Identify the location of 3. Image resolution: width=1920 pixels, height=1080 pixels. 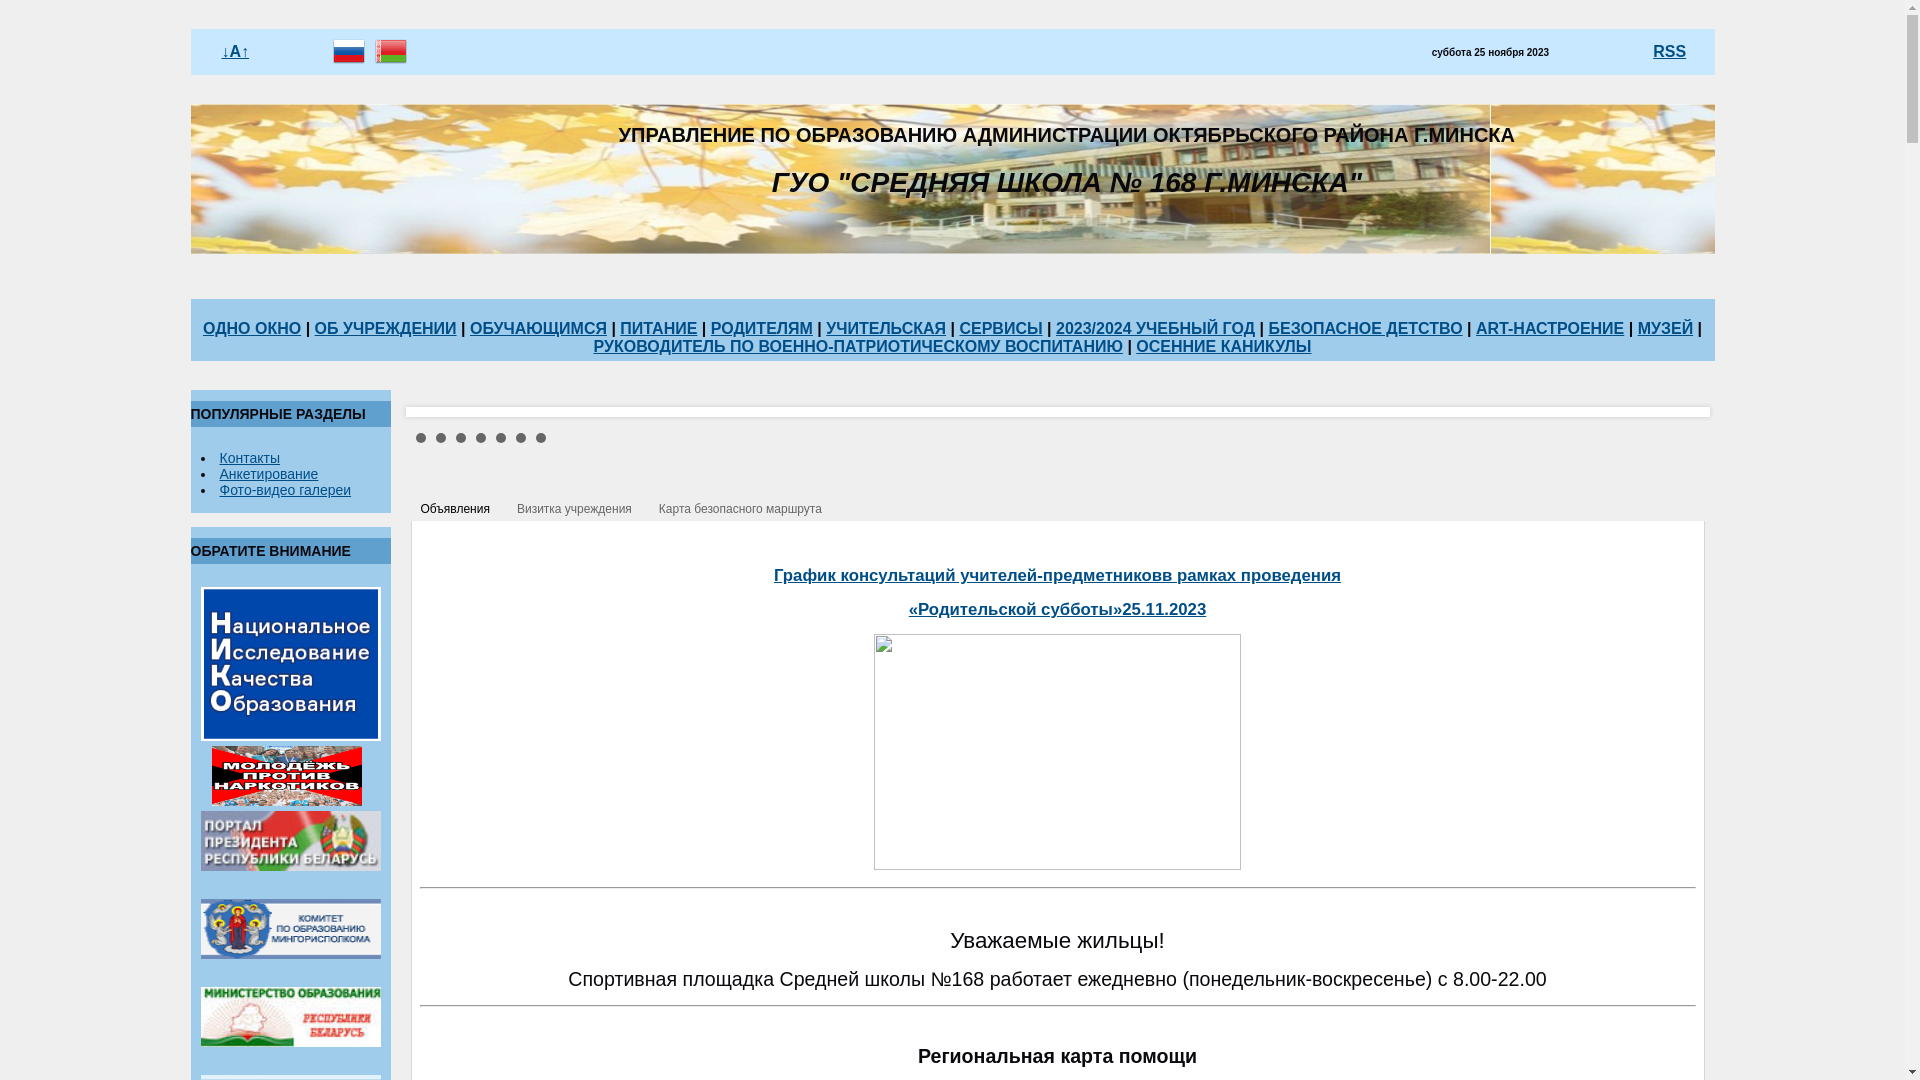
(461, 438).